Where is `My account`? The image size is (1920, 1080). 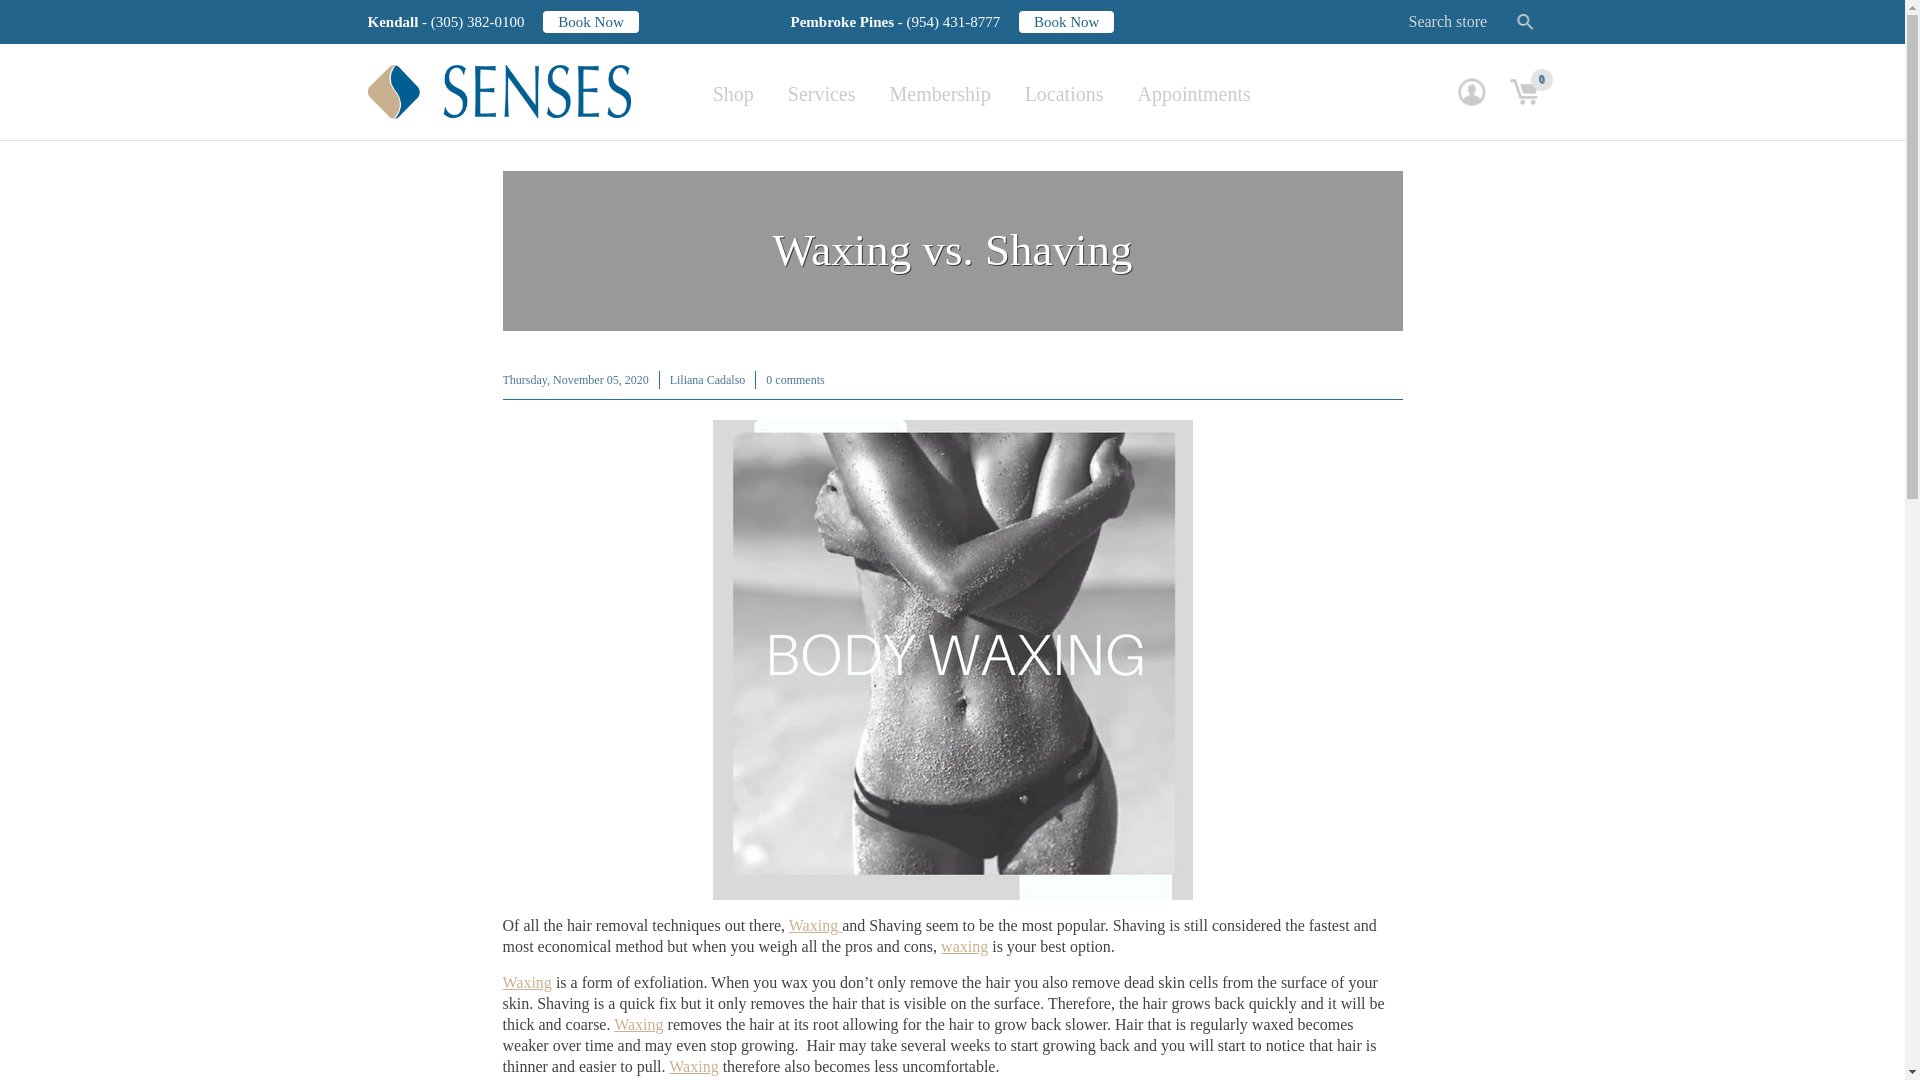 My account is located at coordinates (1472, 91).